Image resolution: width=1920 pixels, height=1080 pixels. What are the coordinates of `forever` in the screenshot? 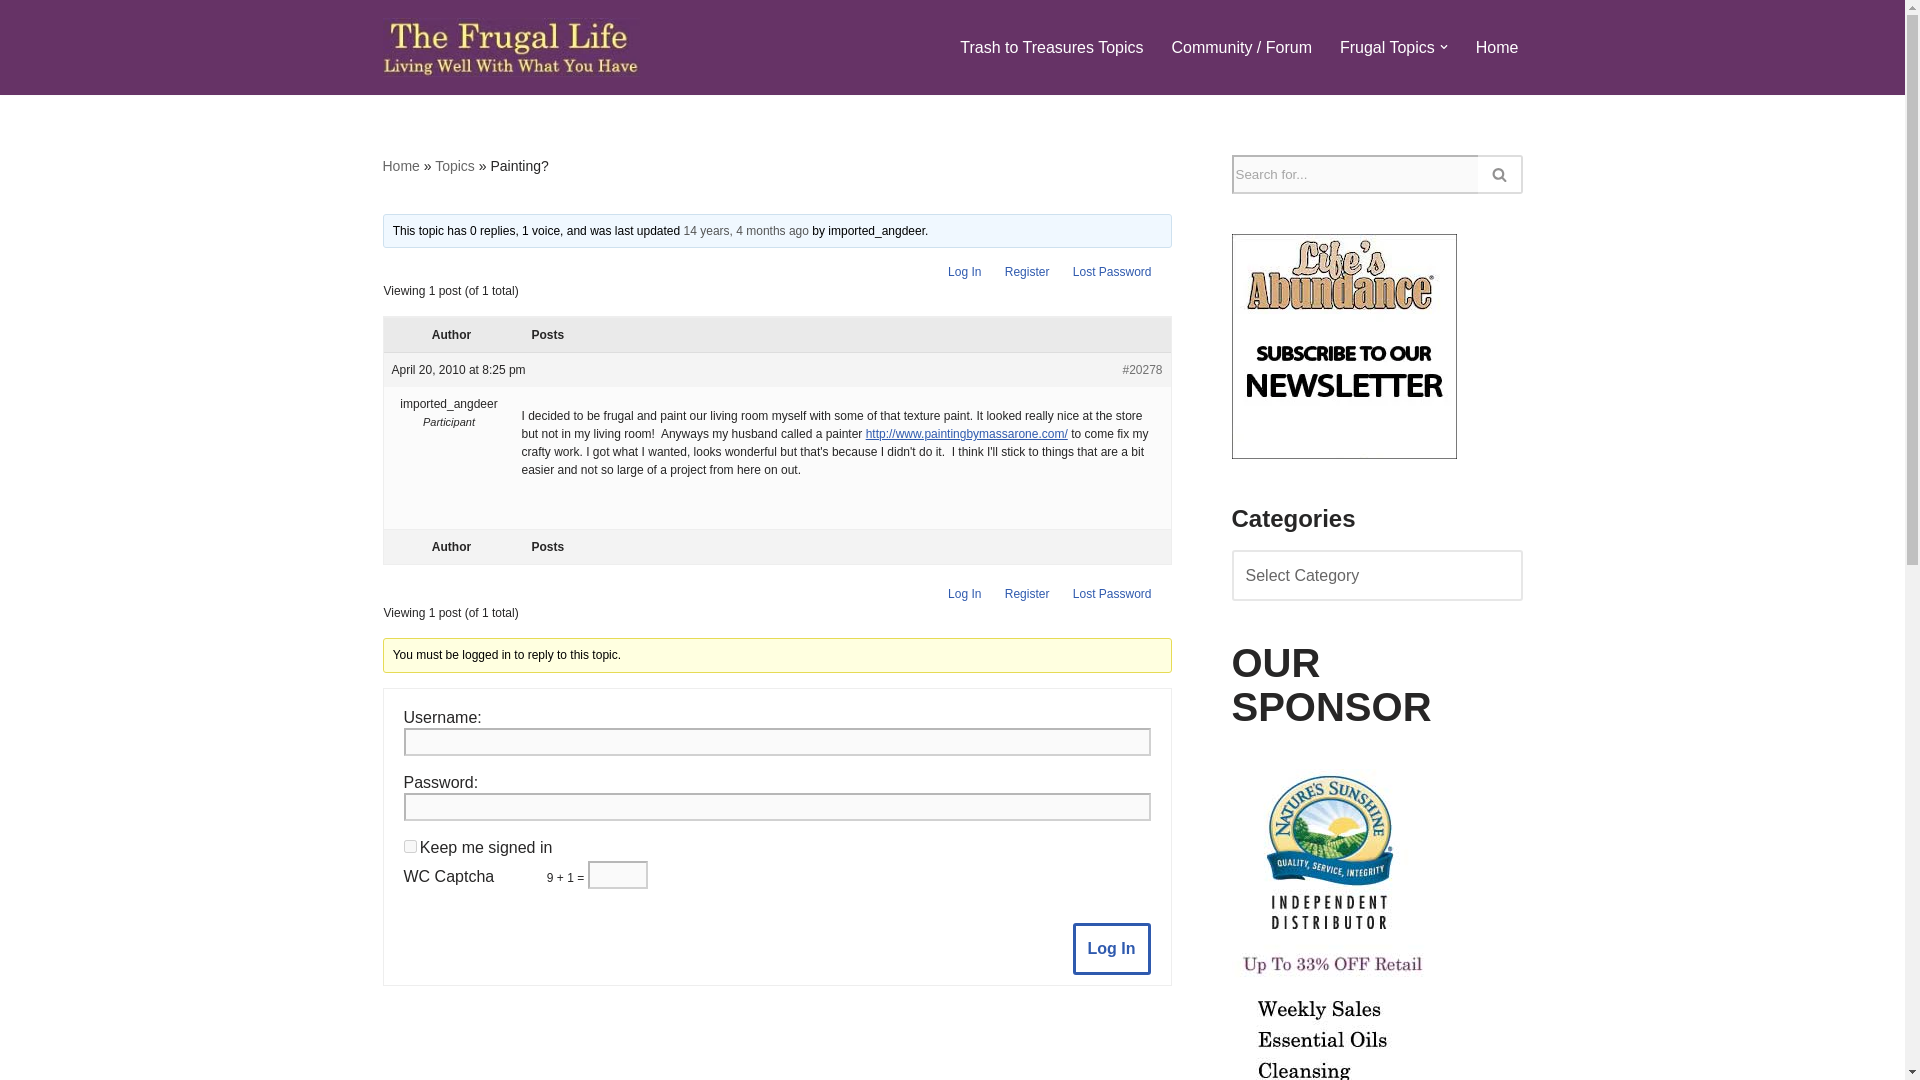 It's located at (410, 846).